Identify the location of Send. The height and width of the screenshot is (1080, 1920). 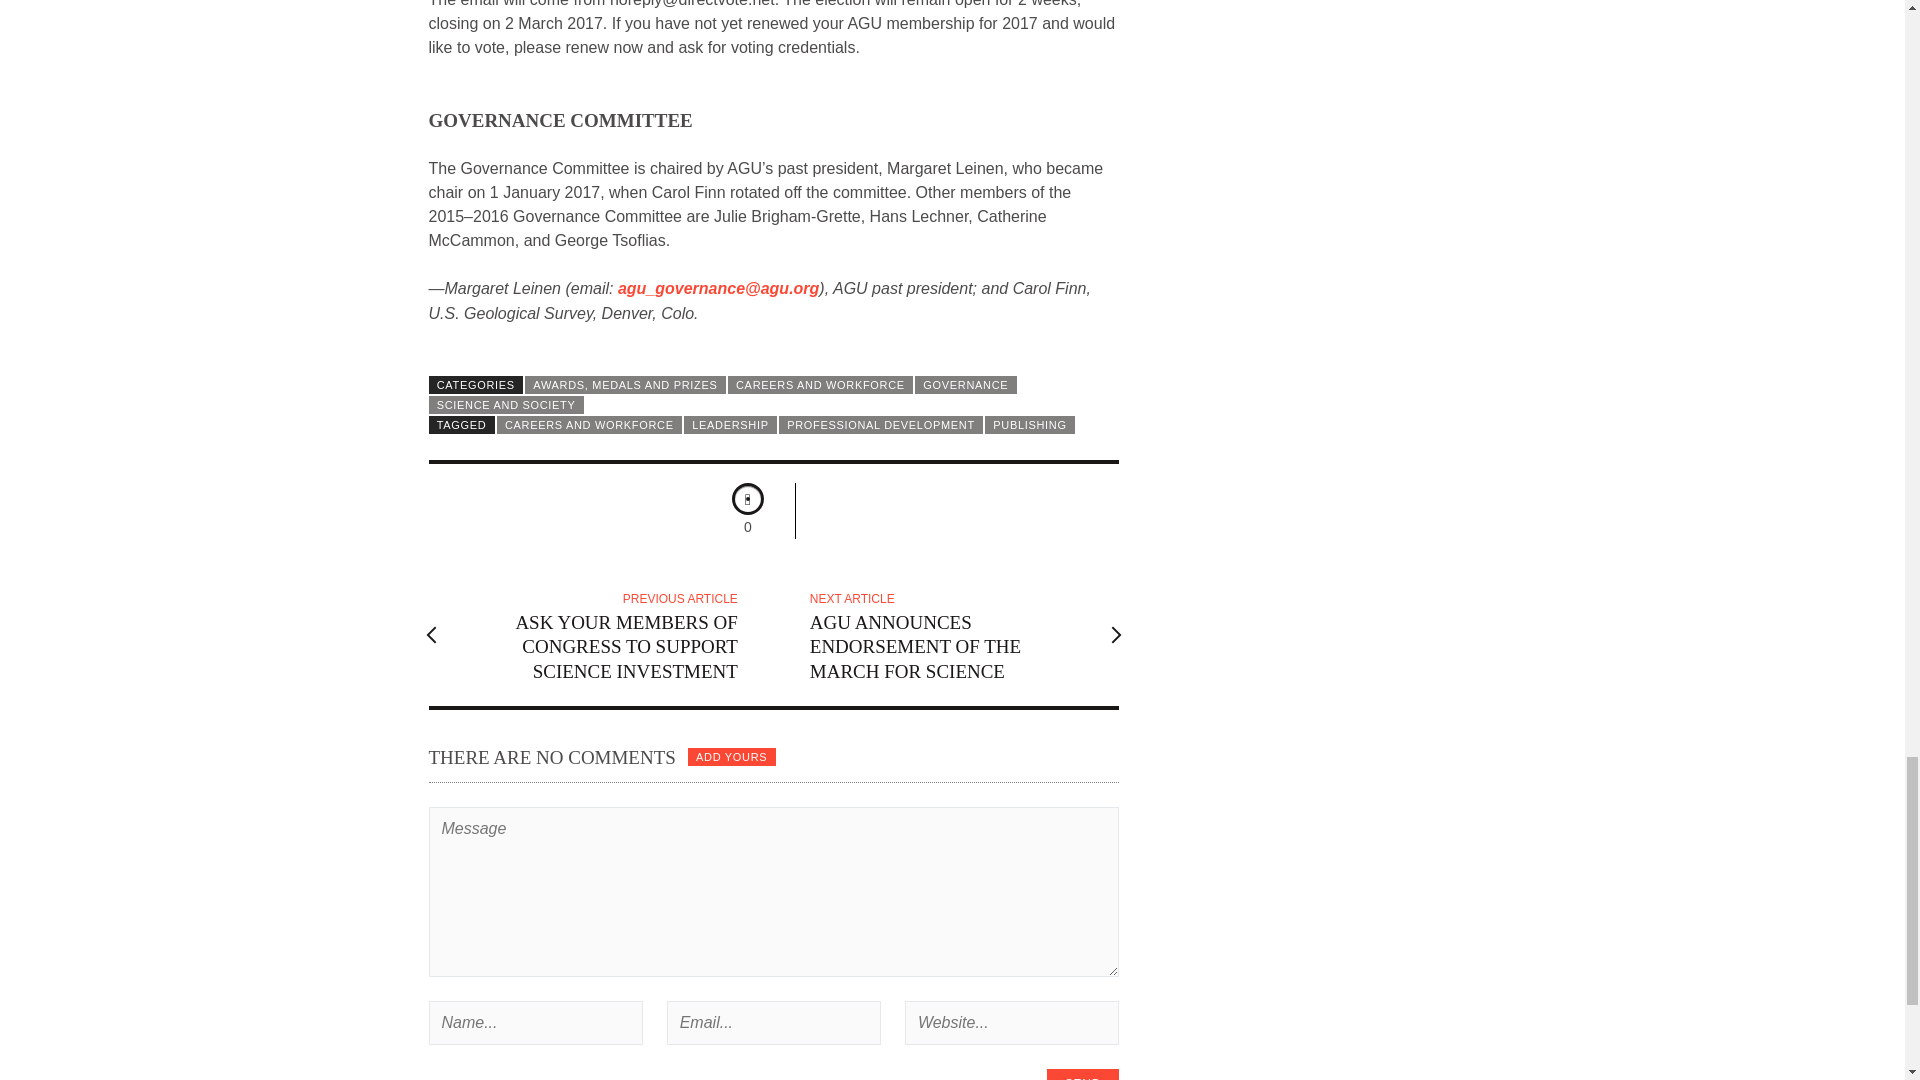
(1082, 1074).